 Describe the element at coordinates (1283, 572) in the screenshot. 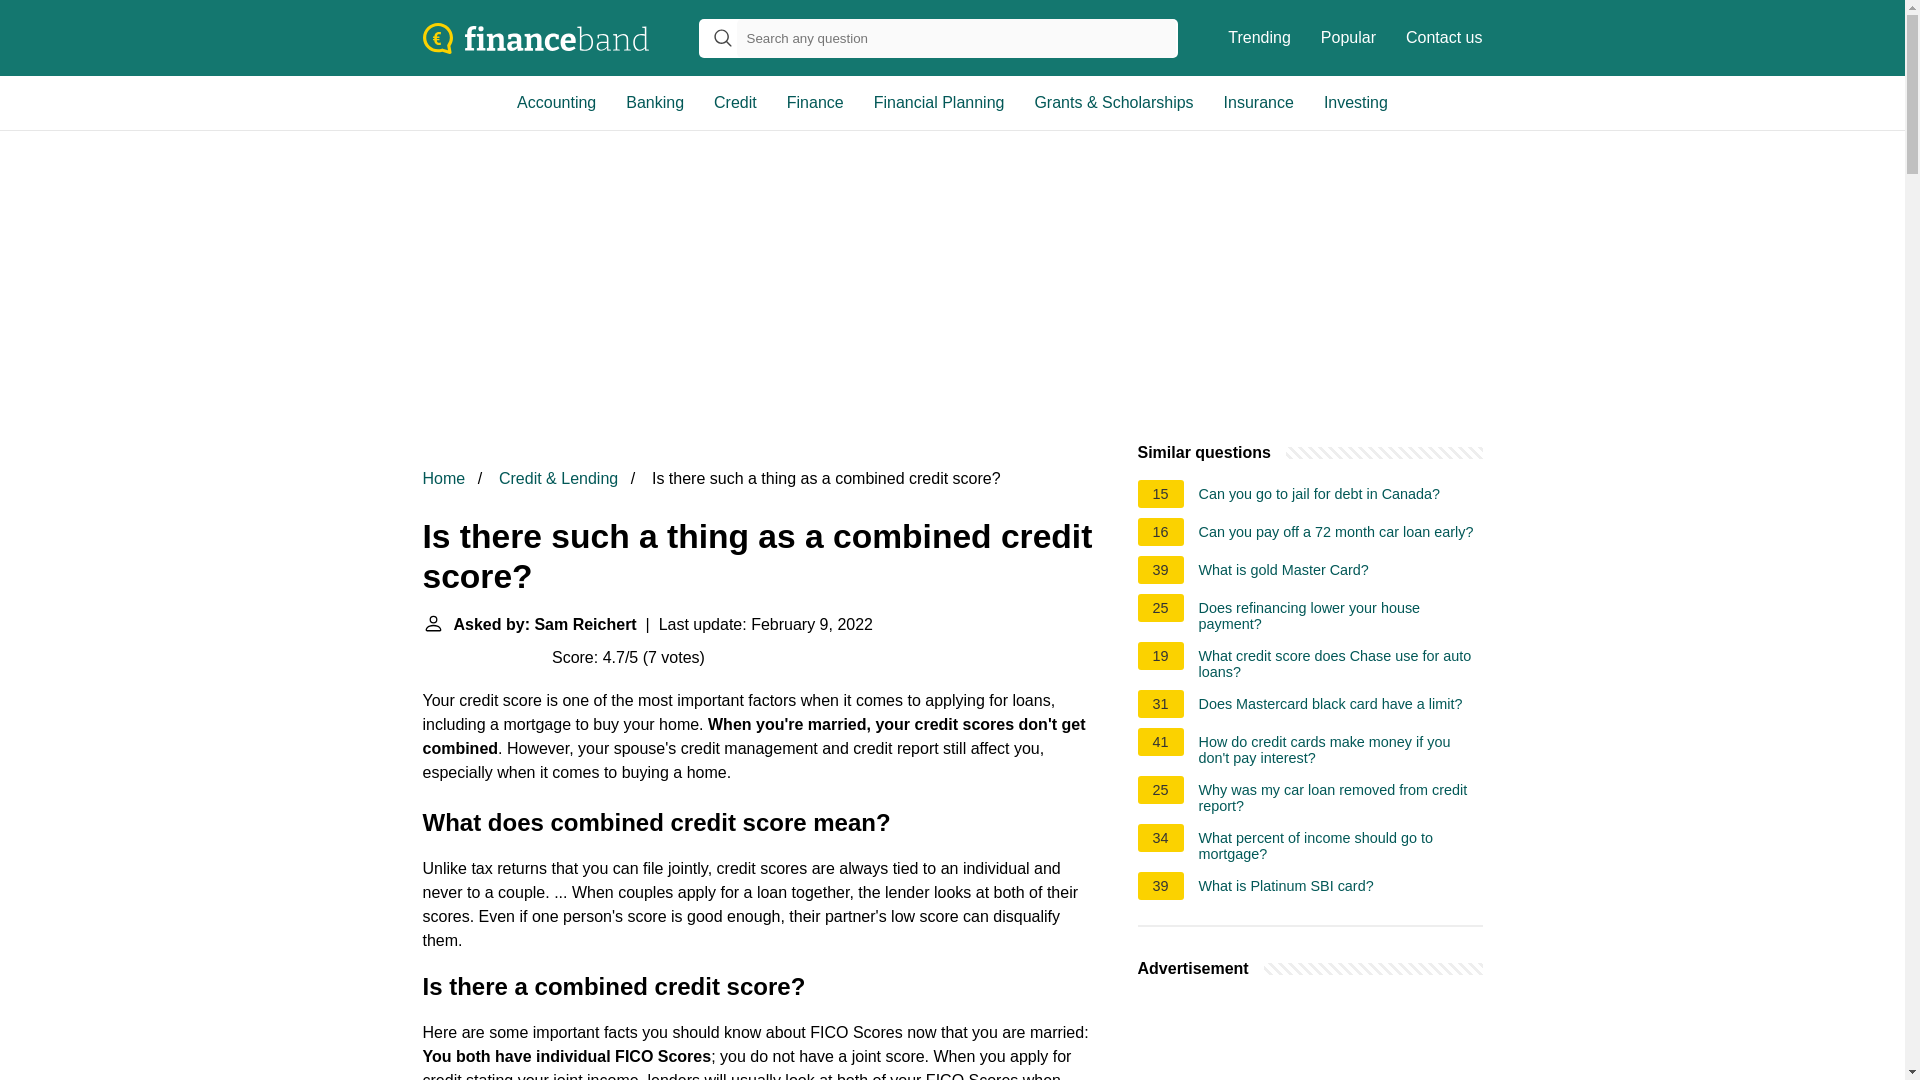

I see `What is gold Master Card?` at that location.